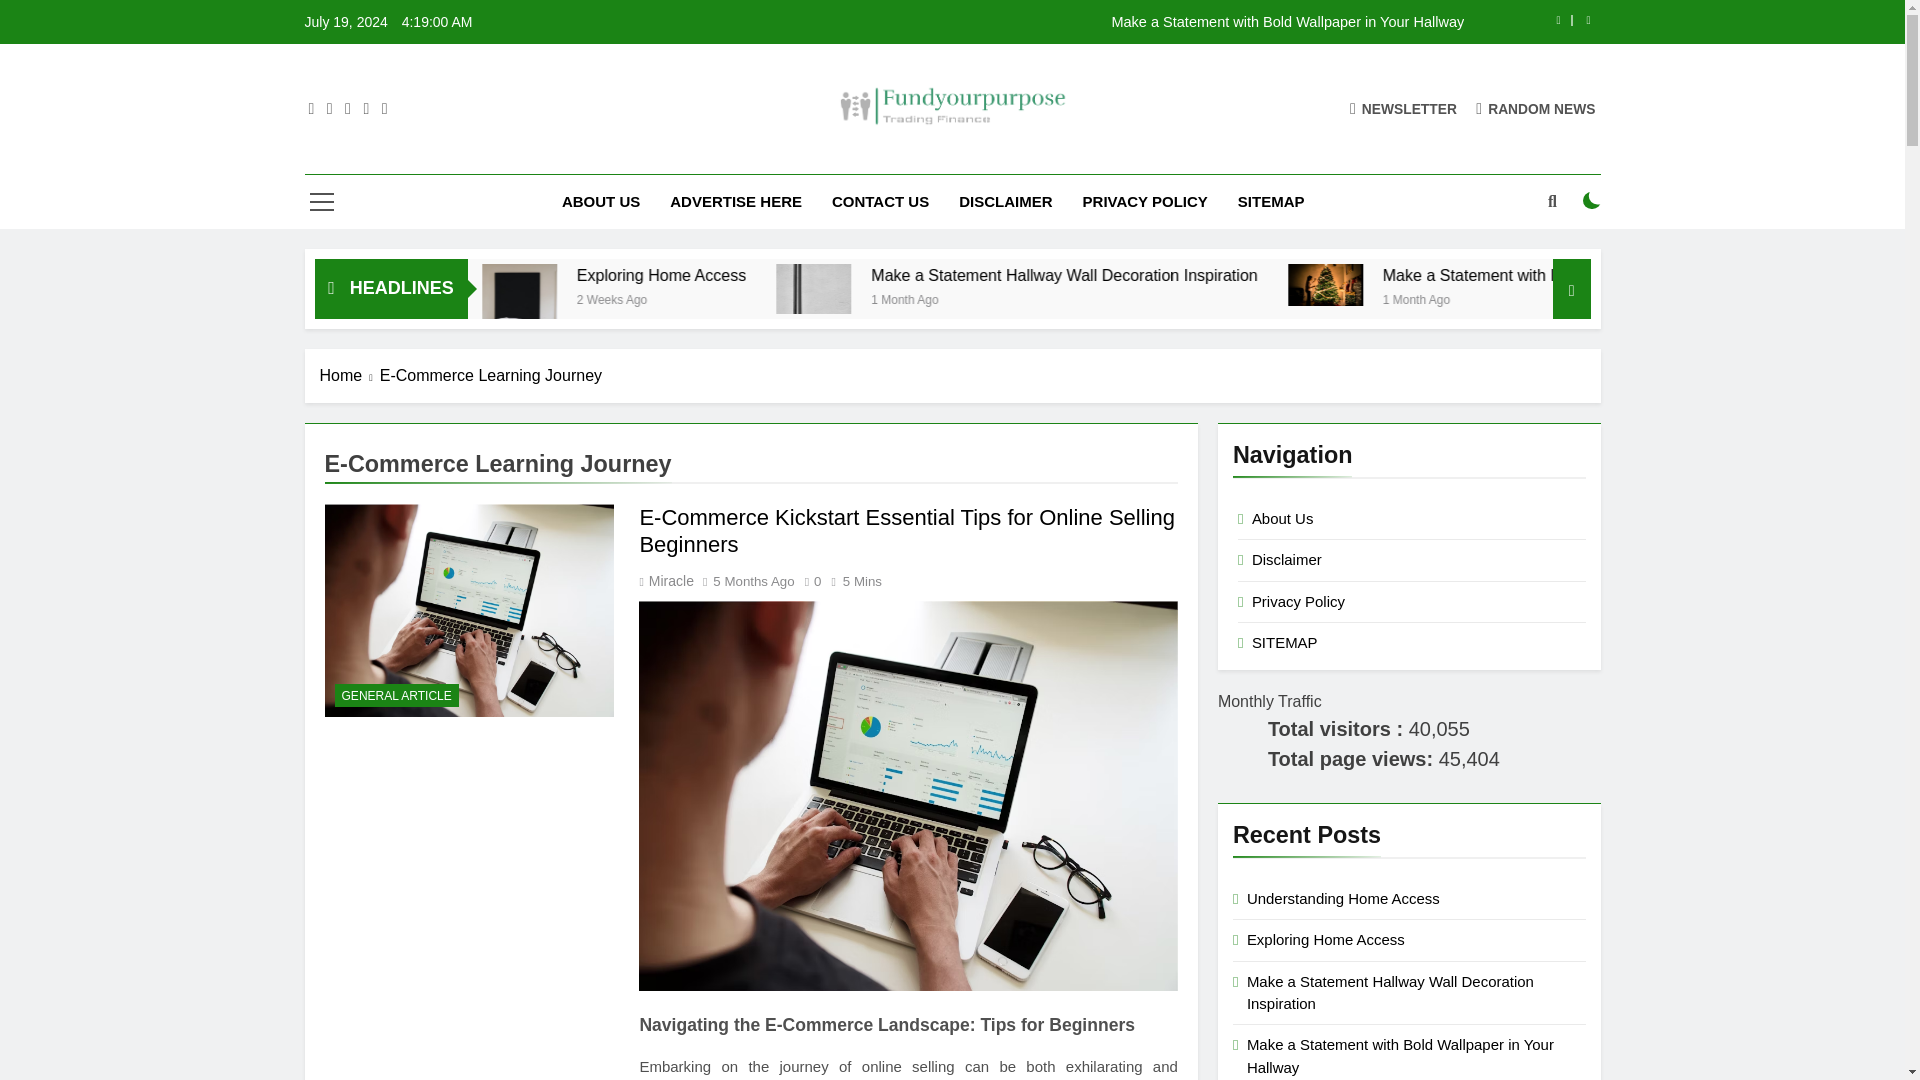 This screenshot has height=1080, width=1920. What do you see at coordinates (1536, 108) in the screenshot?
I see `RANDOM NEWS` at bounding box center [1536, 108].